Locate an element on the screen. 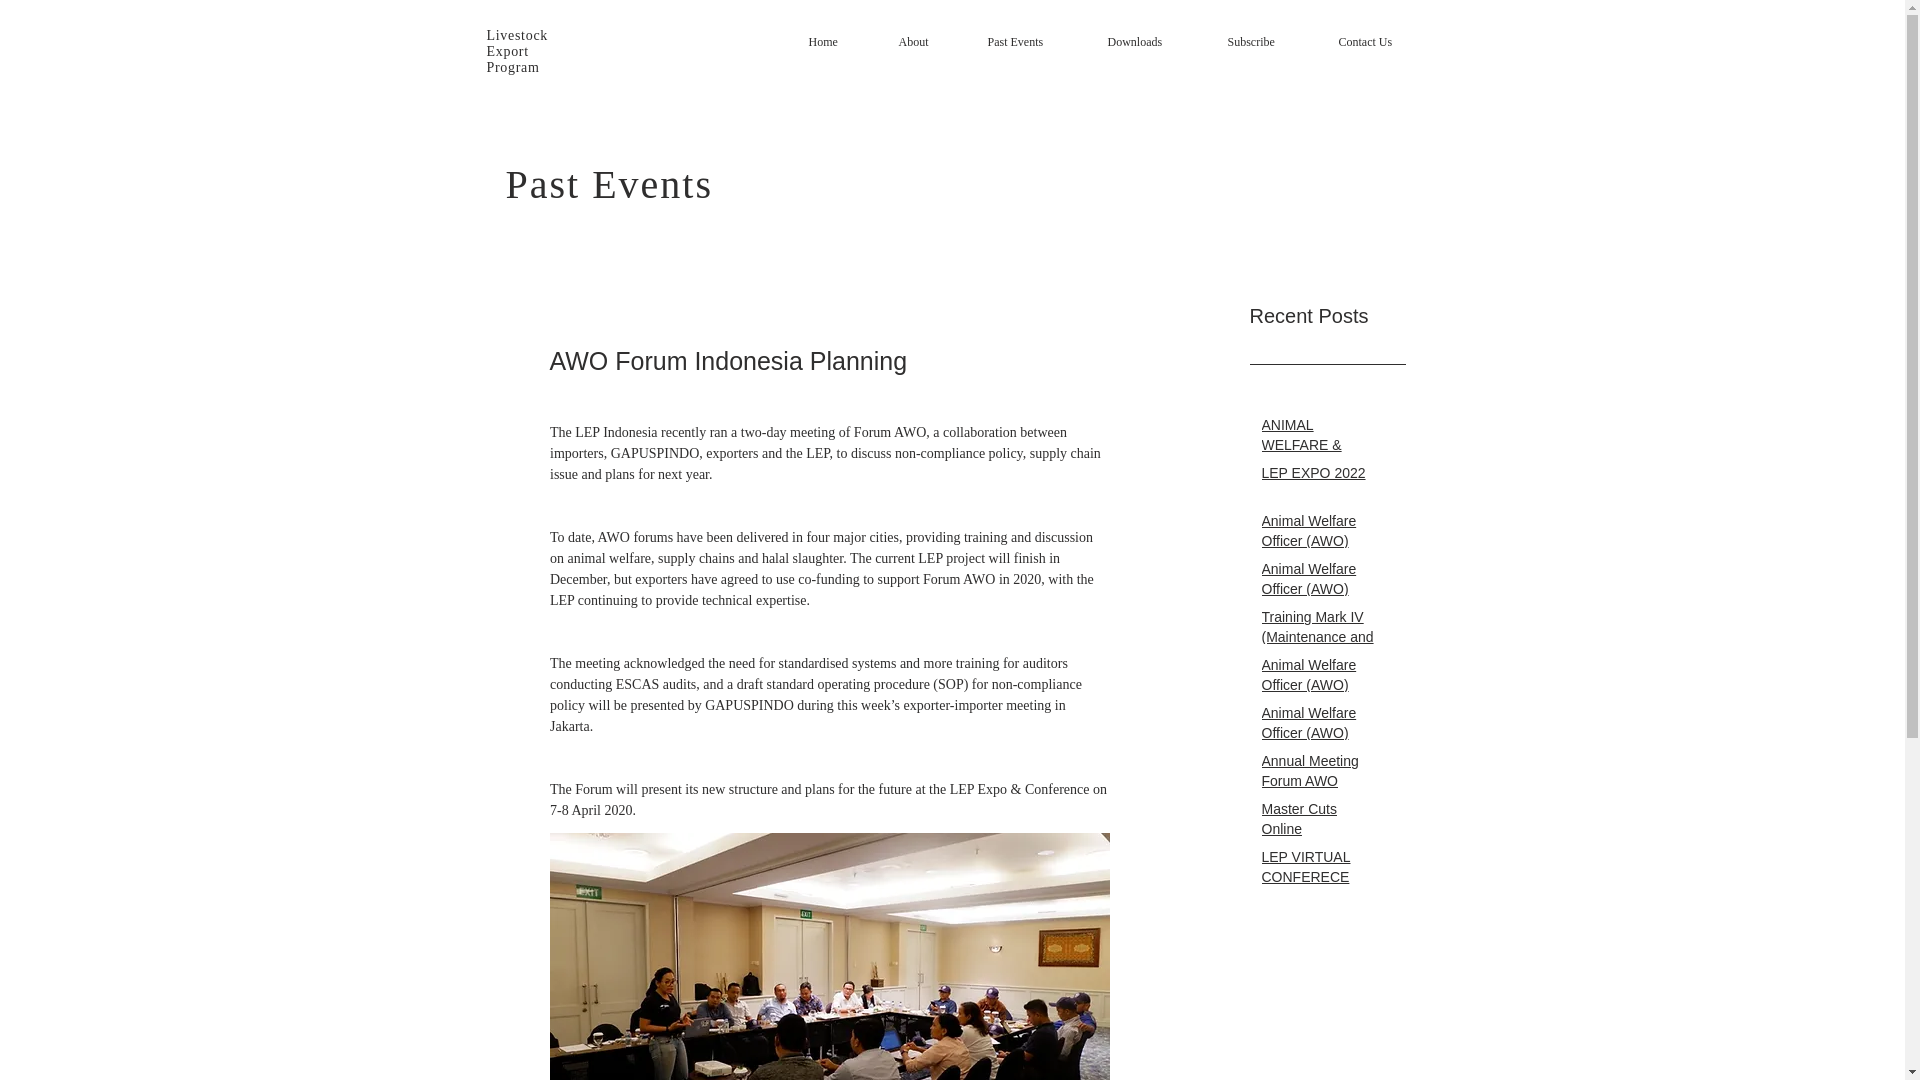 This screenshot has height=1080, width=1920. Subscribe is located at coordinates (1272, 41).